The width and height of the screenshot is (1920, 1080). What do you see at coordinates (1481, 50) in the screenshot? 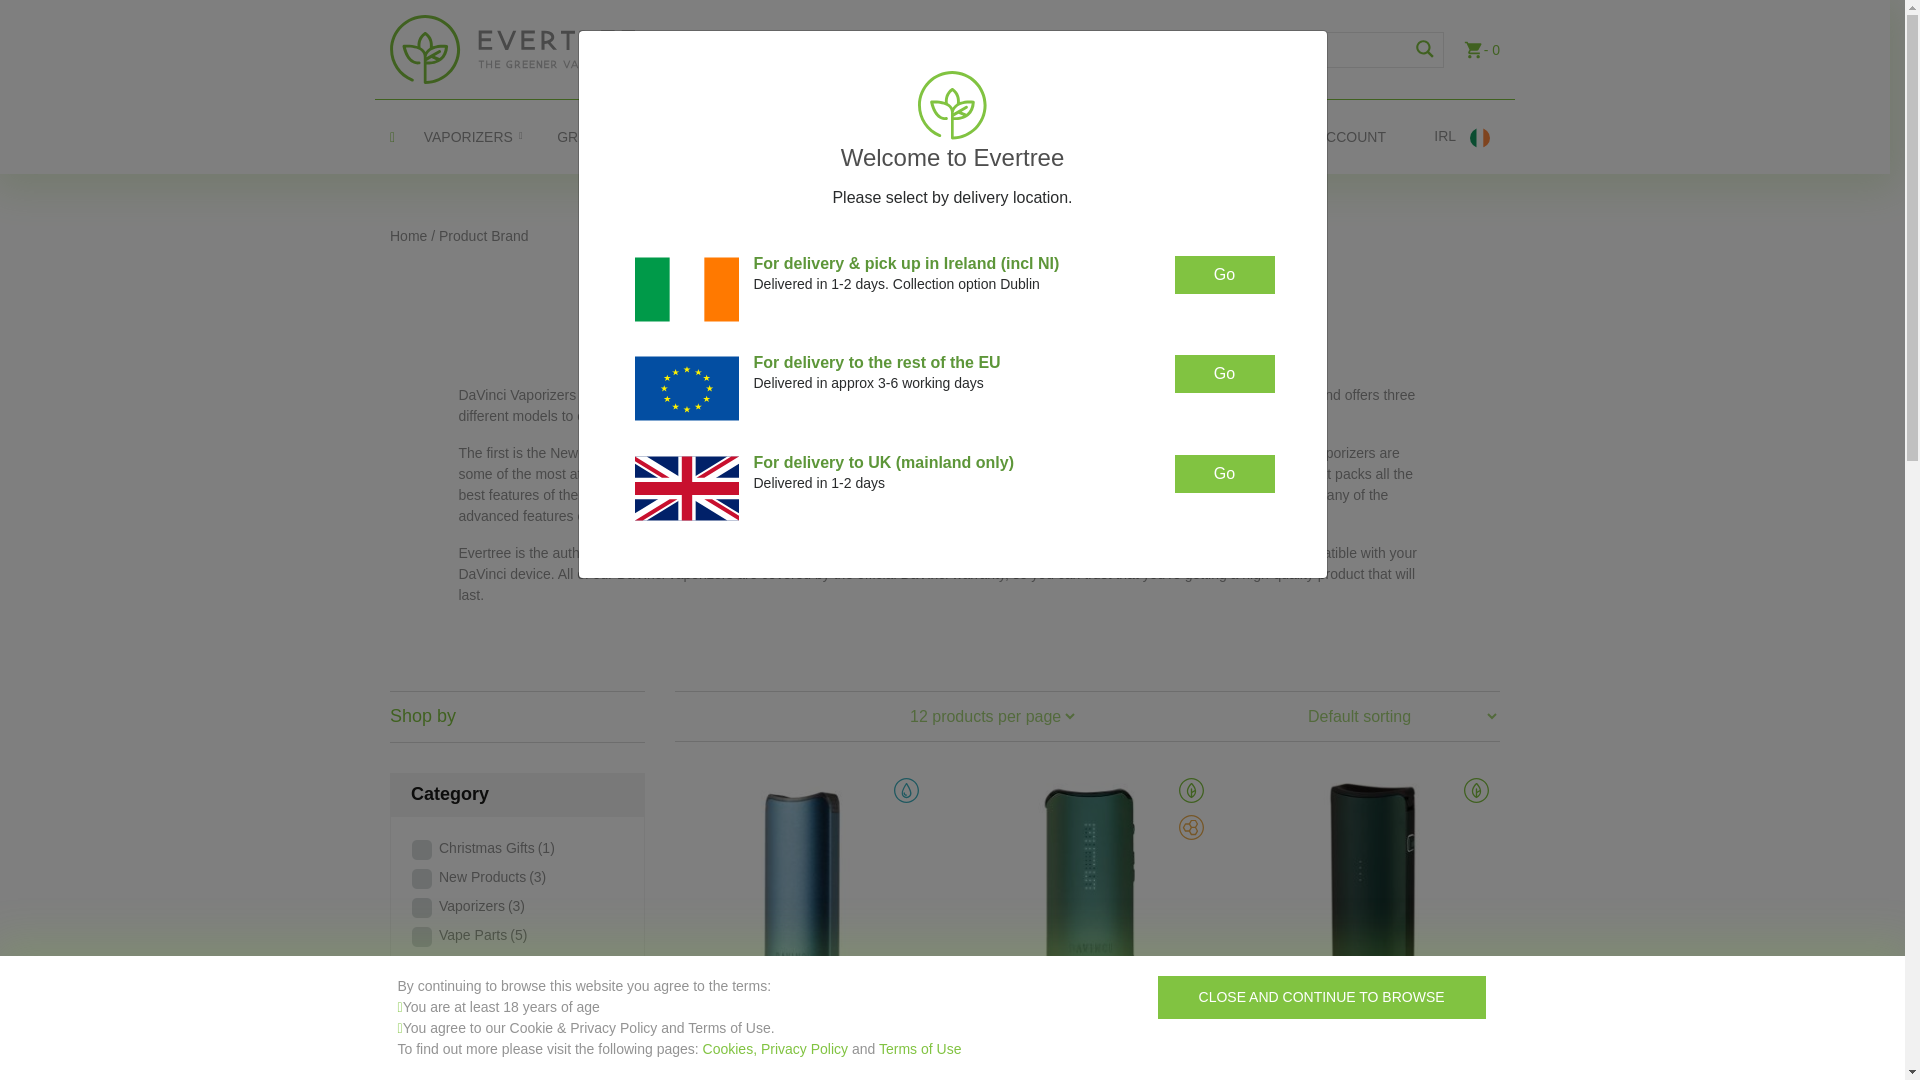
I see `- 0` at bounding box center [1481, 50].